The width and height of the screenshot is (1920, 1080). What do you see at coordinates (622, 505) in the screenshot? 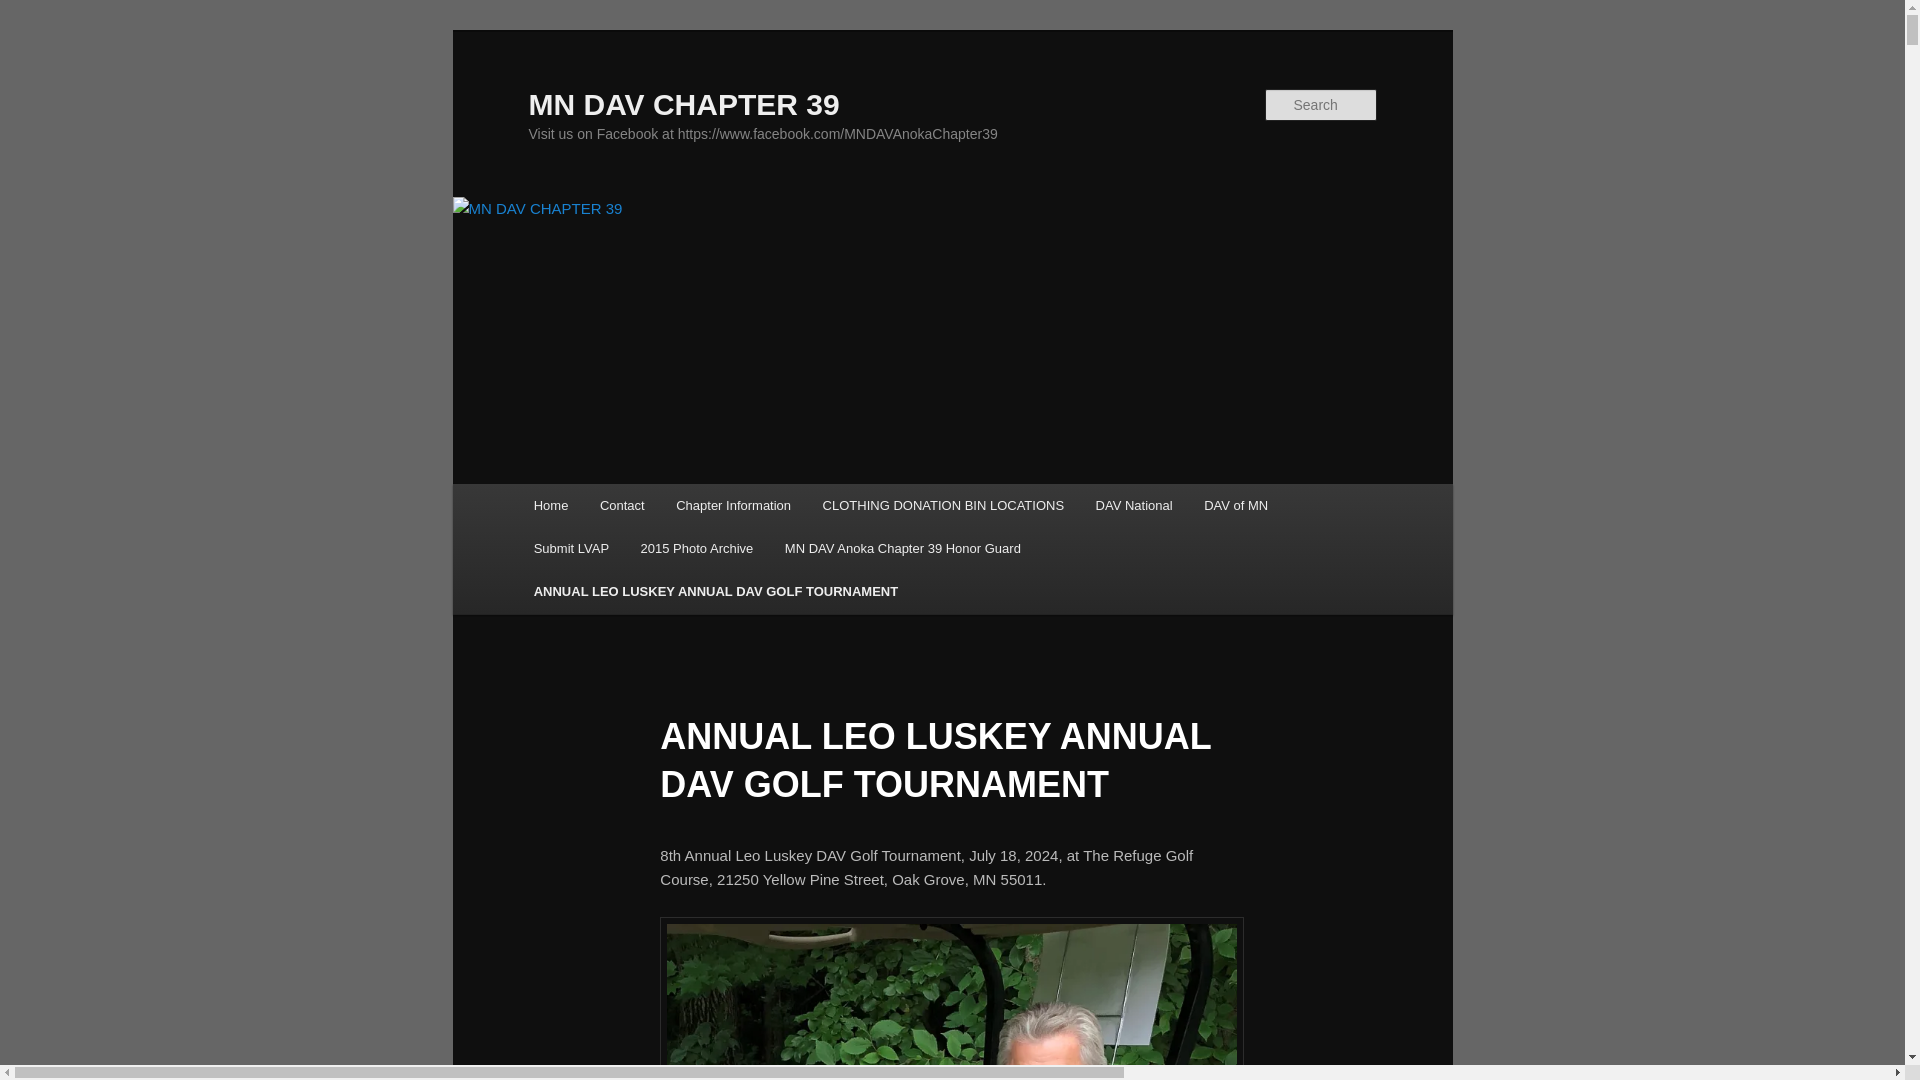
I see `Contact` at bounding box center [622, 505].